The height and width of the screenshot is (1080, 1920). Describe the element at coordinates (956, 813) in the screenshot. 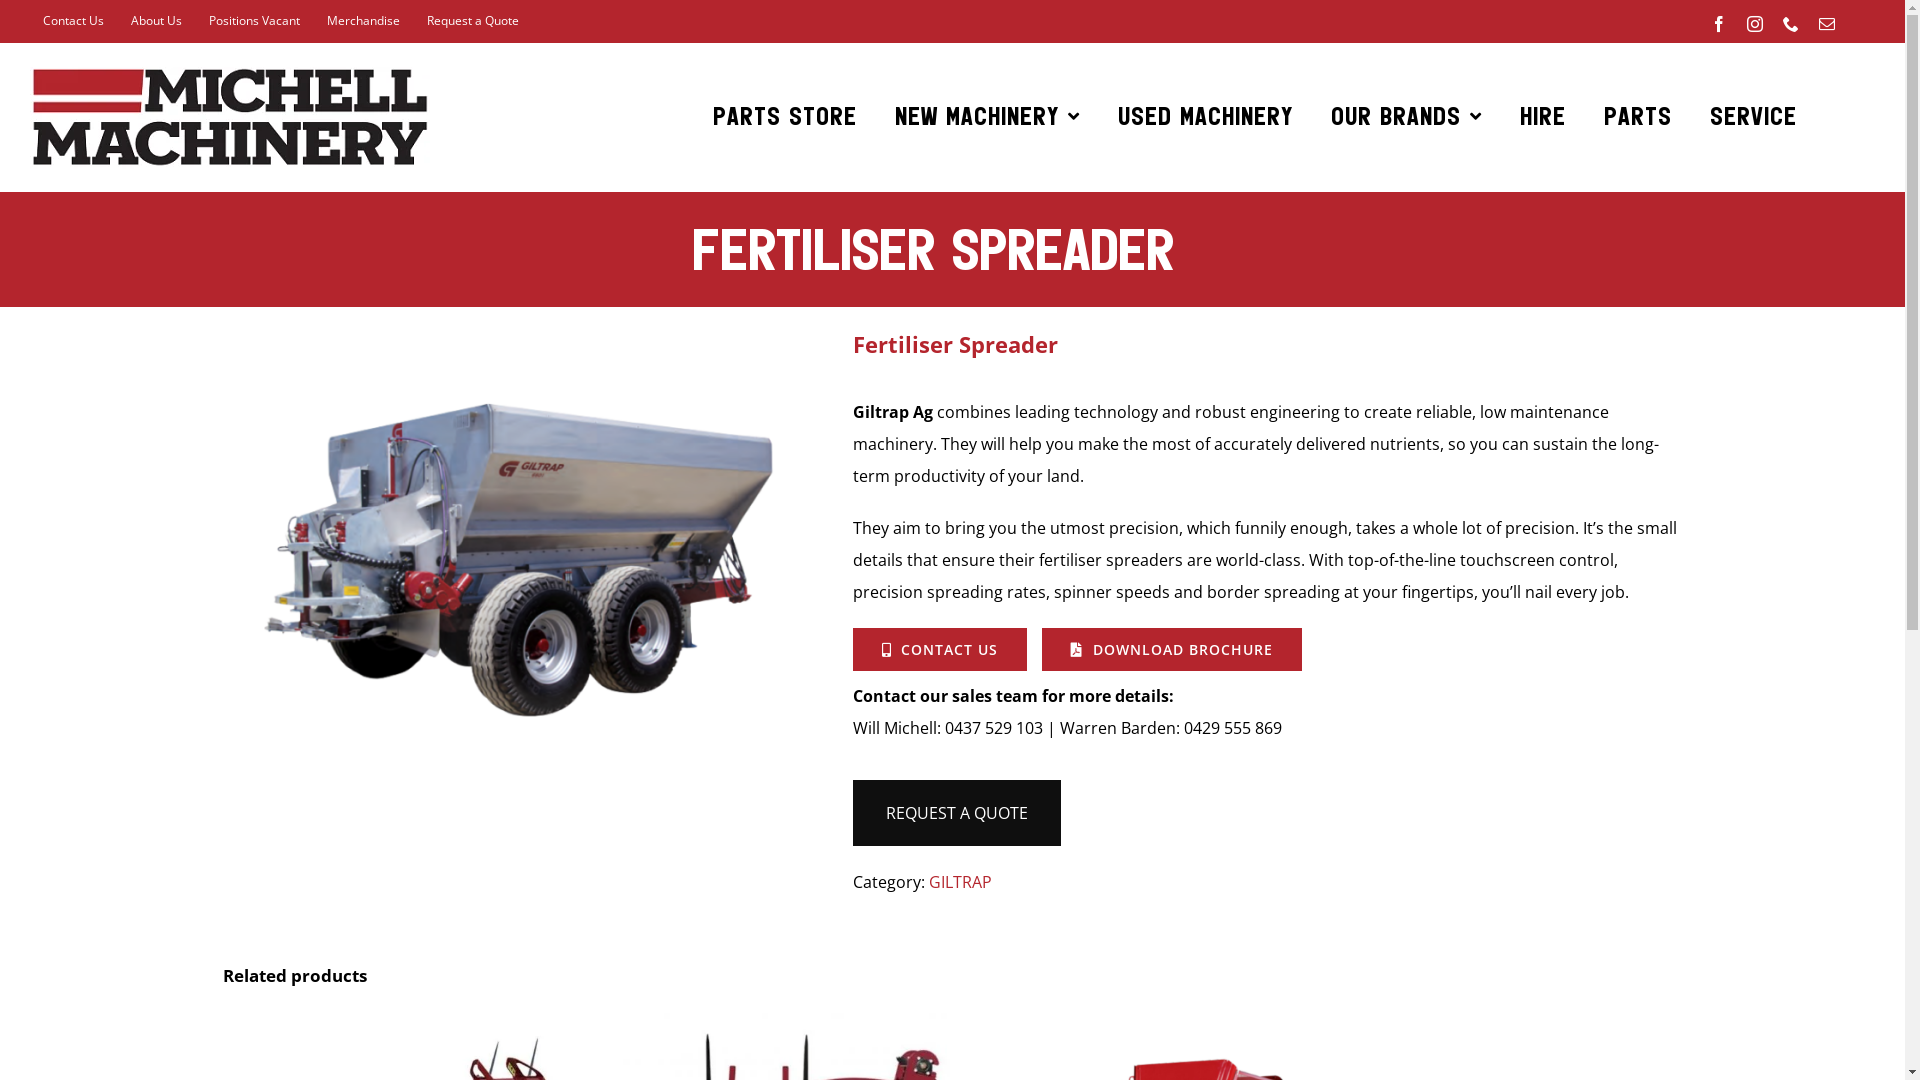

I see `REQUEST A QUOTE` at that location.